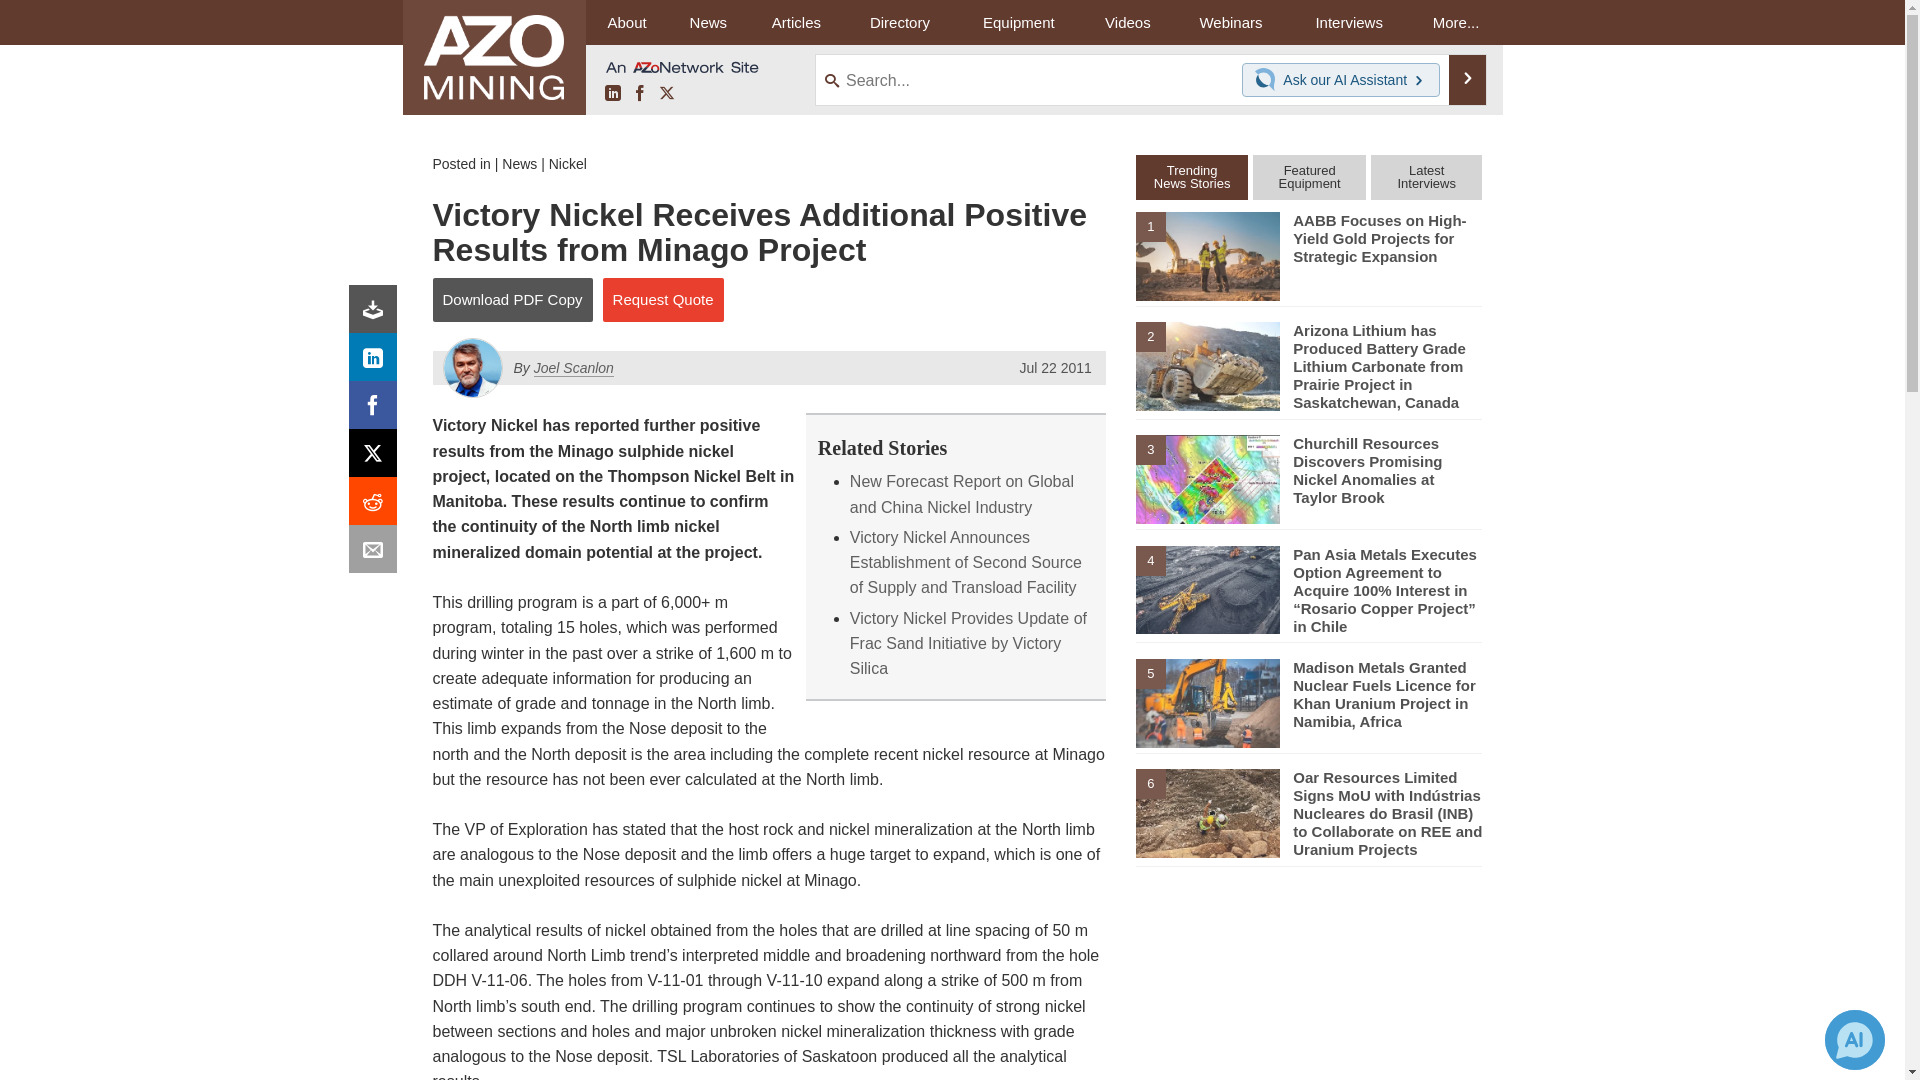 The height and width of the screenshot is (1080, 1920). Describe the element at coordinates (626, 22) in the screenshot. I see `About` at that location.